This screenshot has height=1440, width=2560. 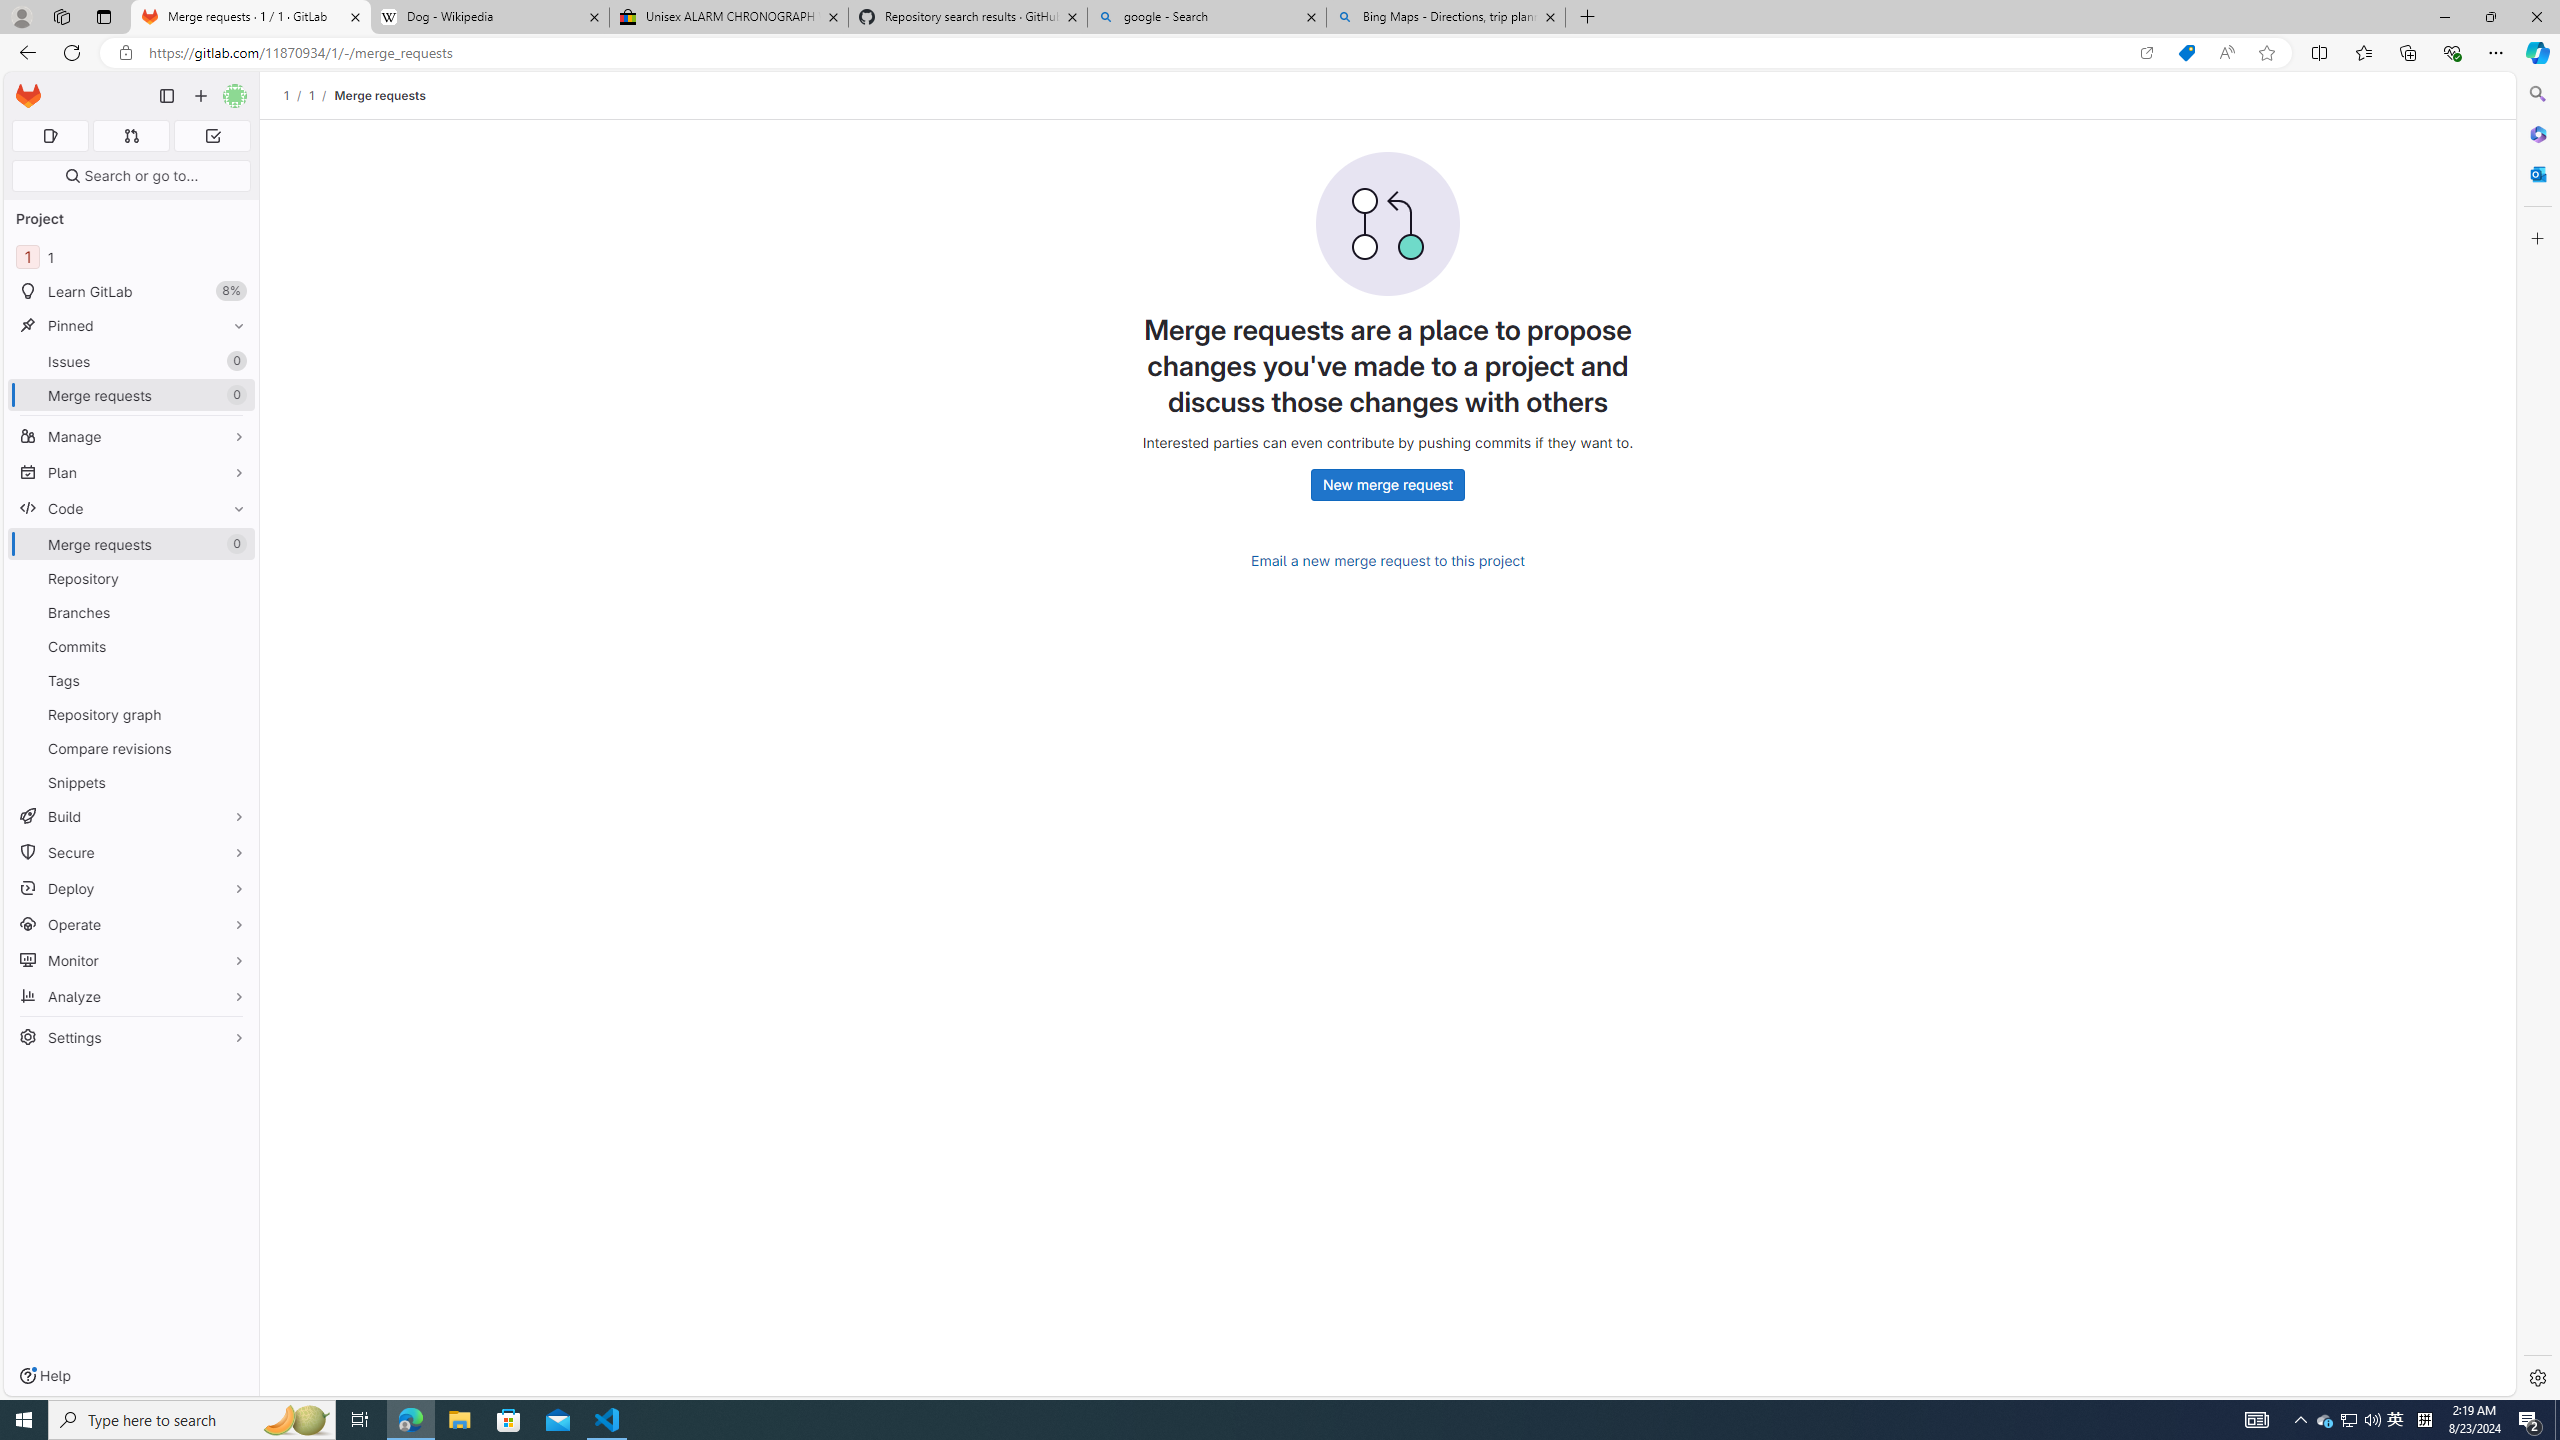 I want to click on 1 1, so click(x=132, y=256).